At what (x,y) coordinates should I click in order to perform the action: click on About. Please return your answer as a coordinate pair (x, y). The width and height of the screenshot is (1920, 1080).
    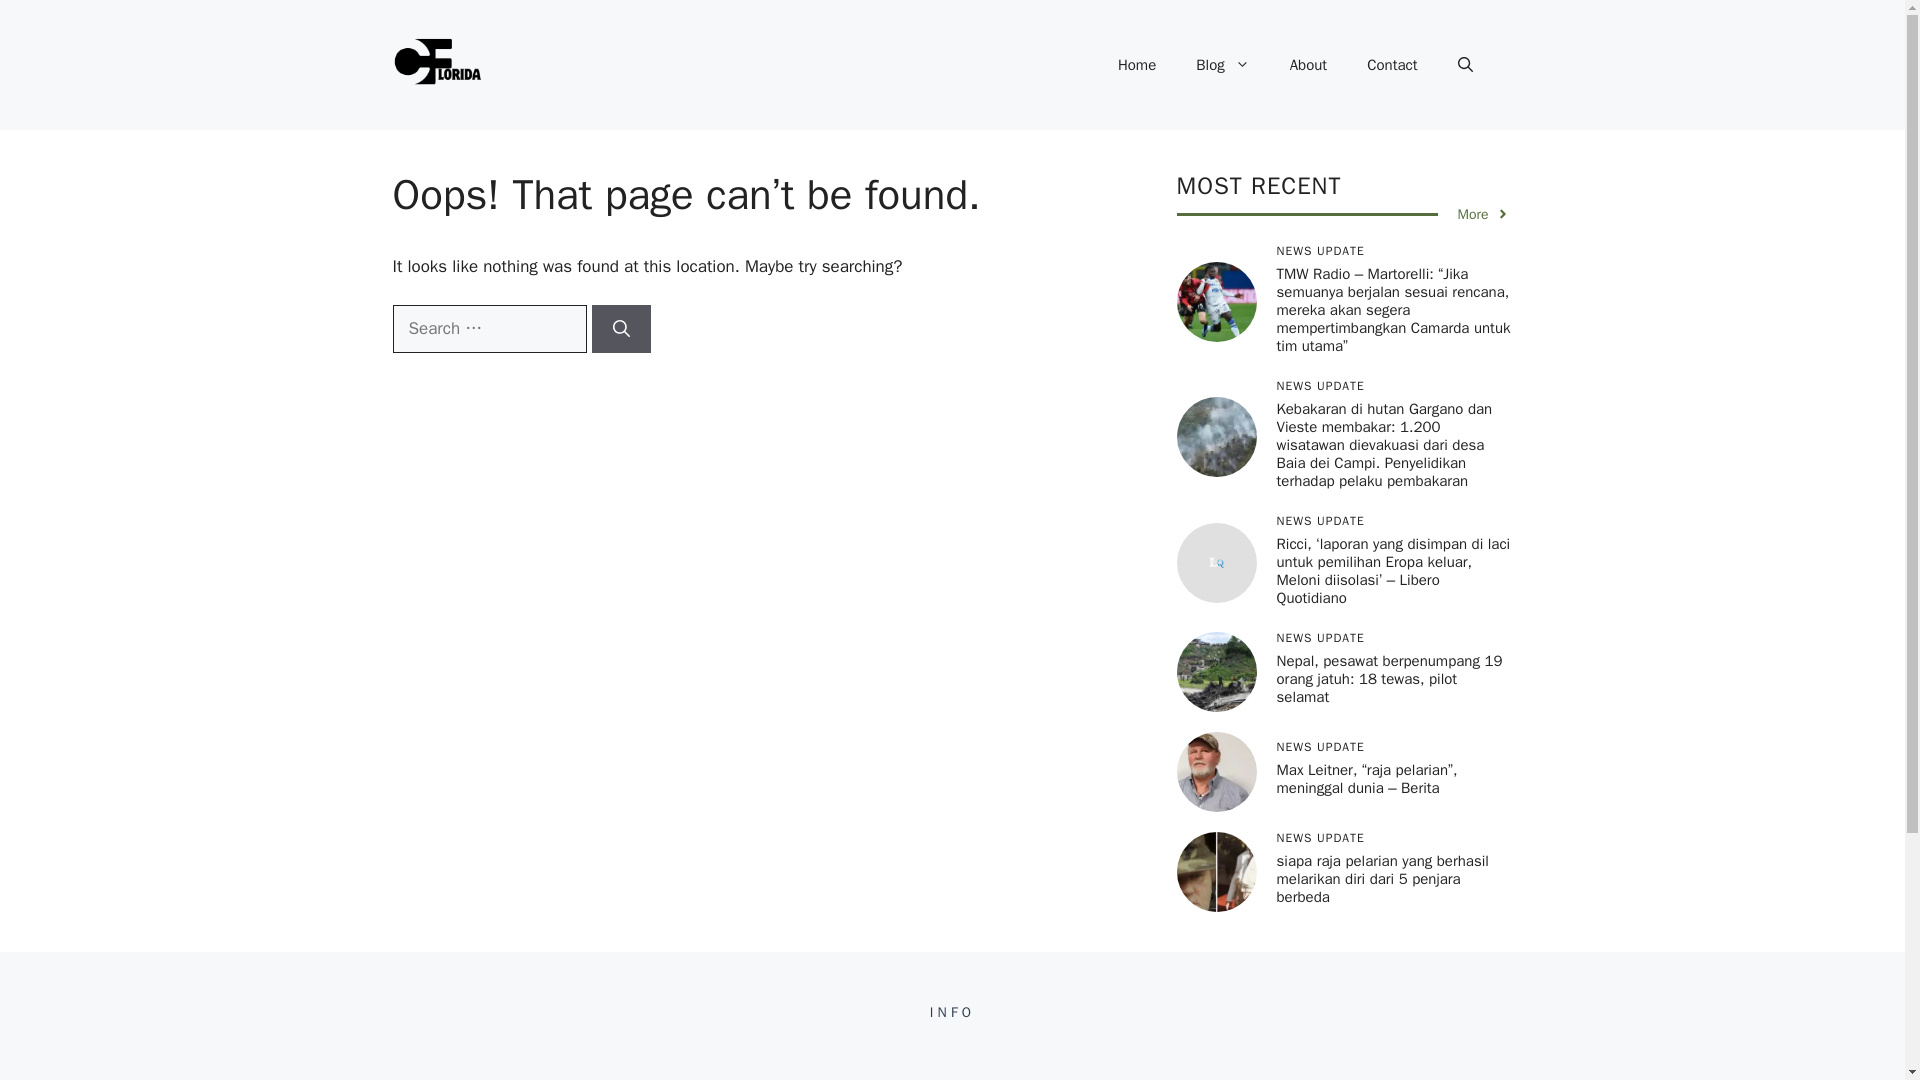
    Looking at the image, I should click on (1308, 64).